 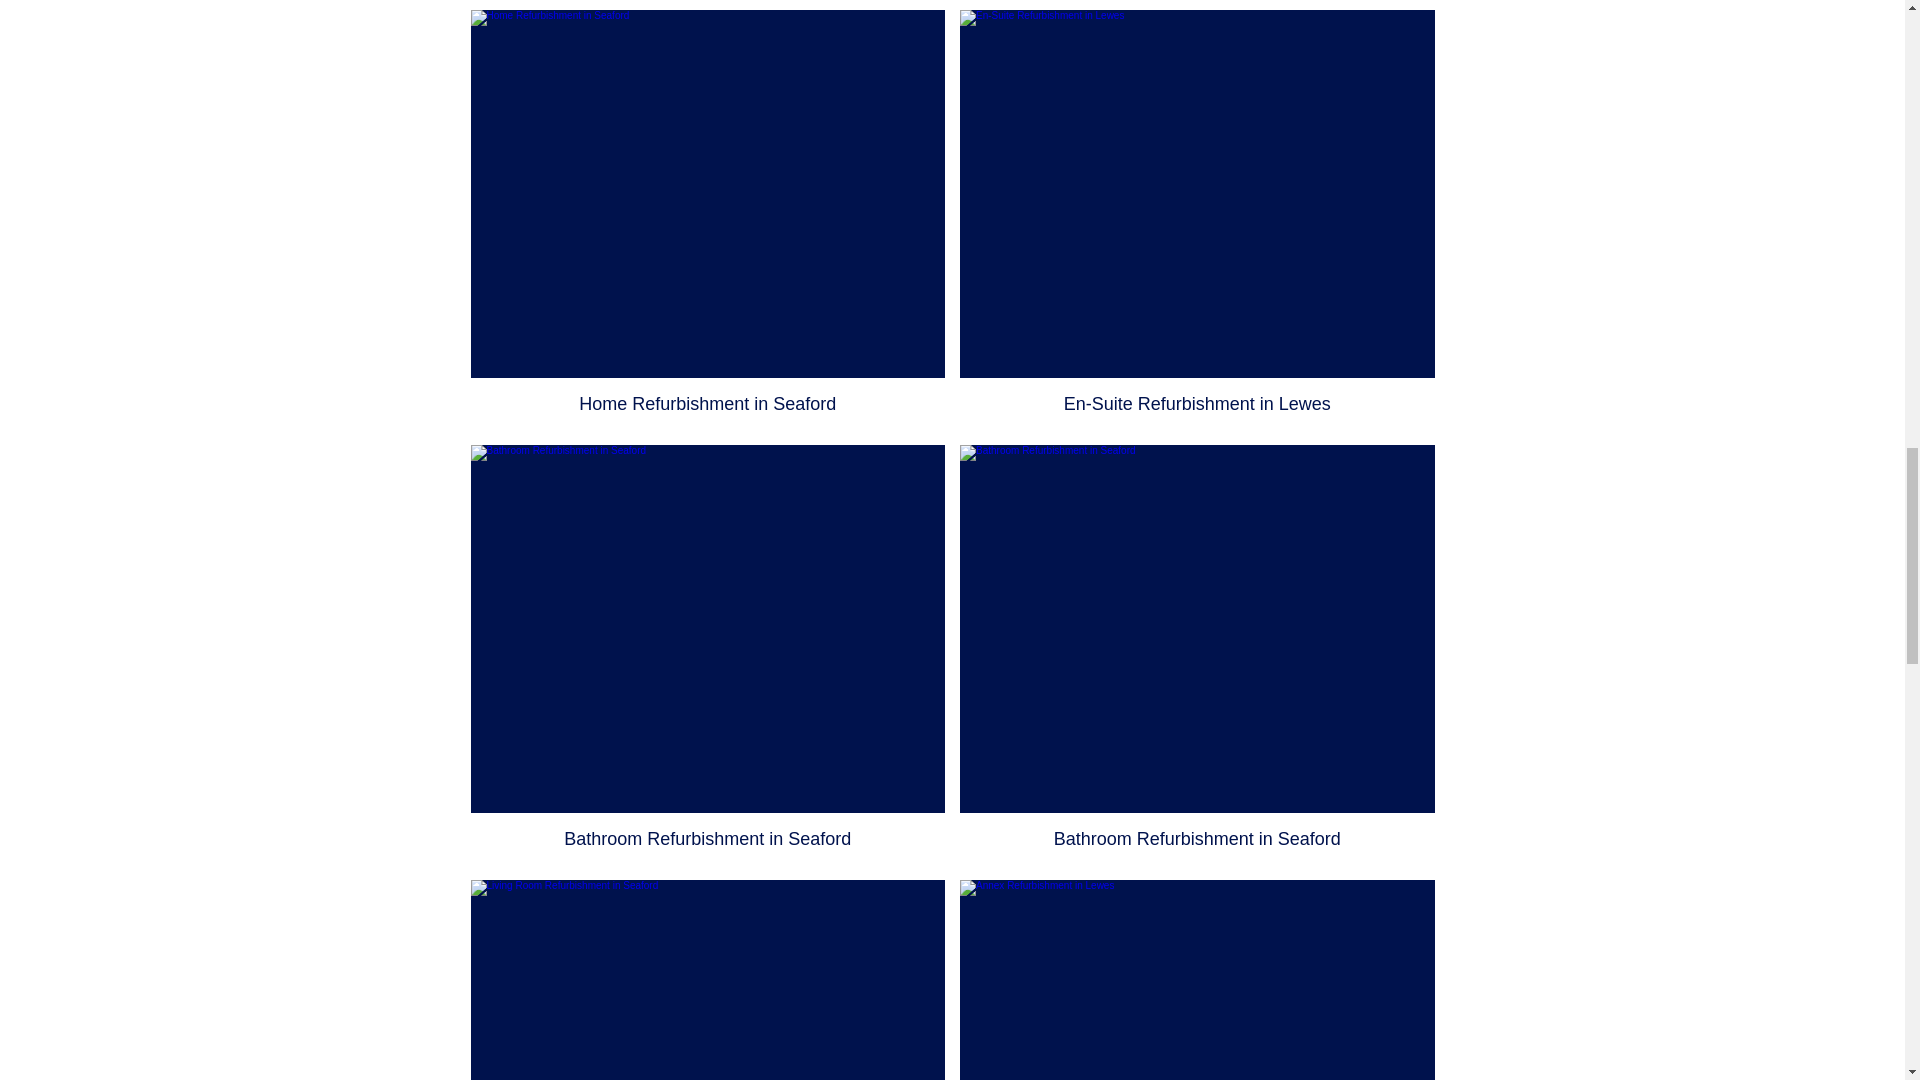 I want to click on Living Room Refurbishment in Seaford, so click(x=707, y=980).